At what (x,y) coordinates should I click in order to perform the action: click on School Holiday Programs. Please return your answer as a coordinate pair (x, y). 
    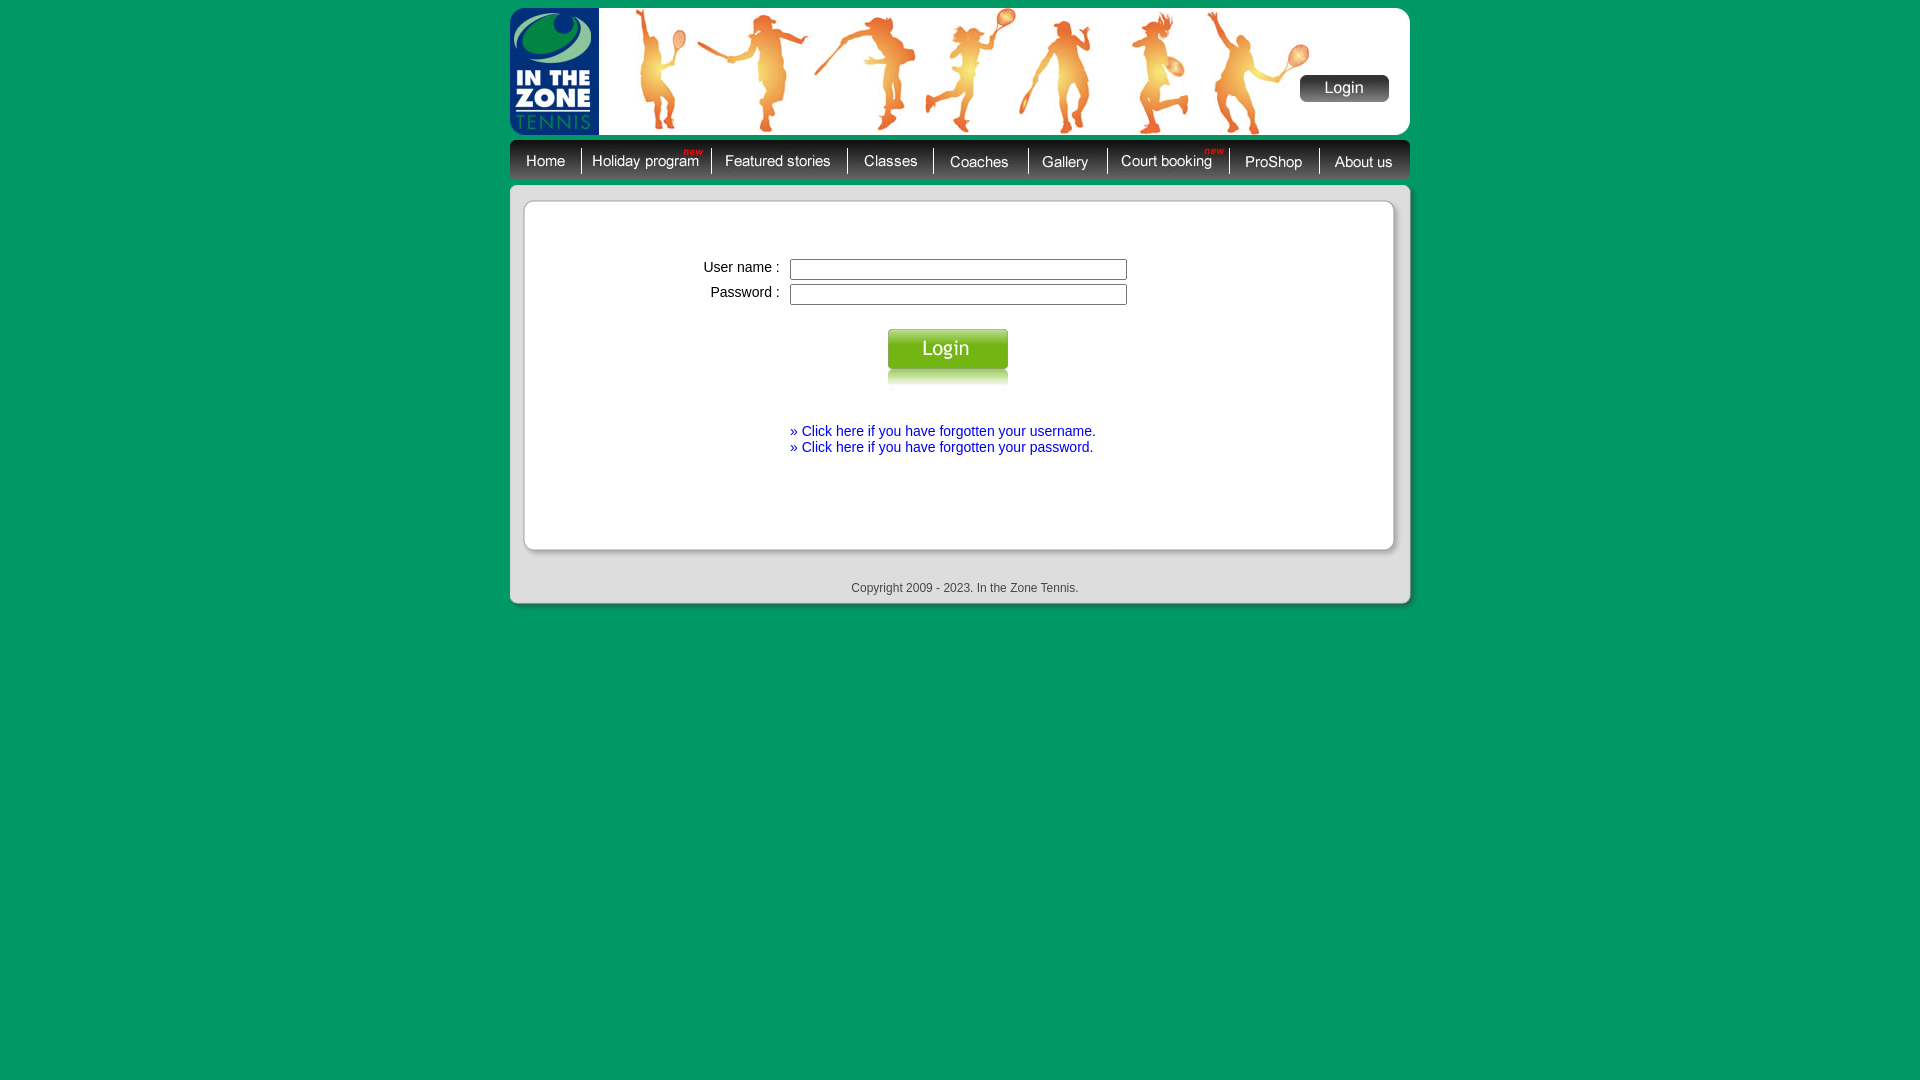
    Looking at the image, I should click on (646, 160).